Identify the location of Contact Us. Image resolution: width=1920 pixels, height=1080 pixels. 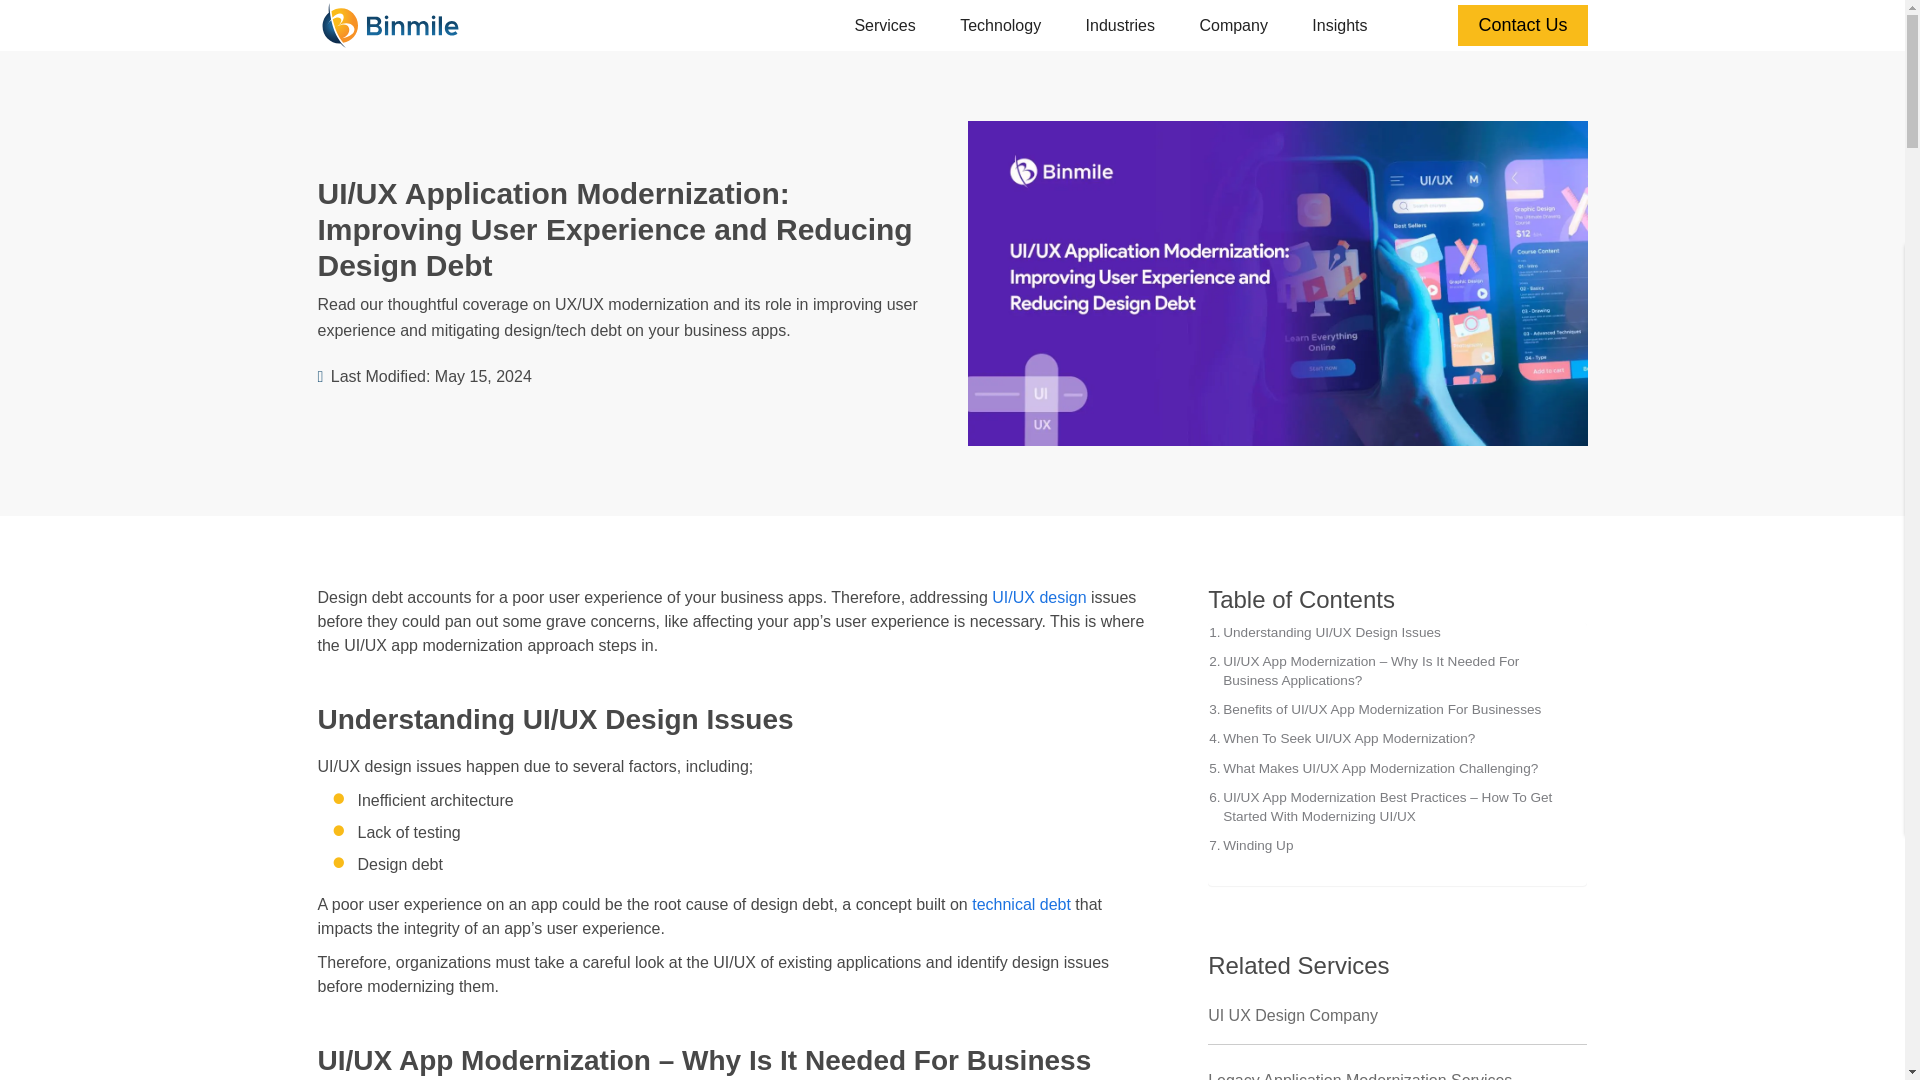
(1522, 26).